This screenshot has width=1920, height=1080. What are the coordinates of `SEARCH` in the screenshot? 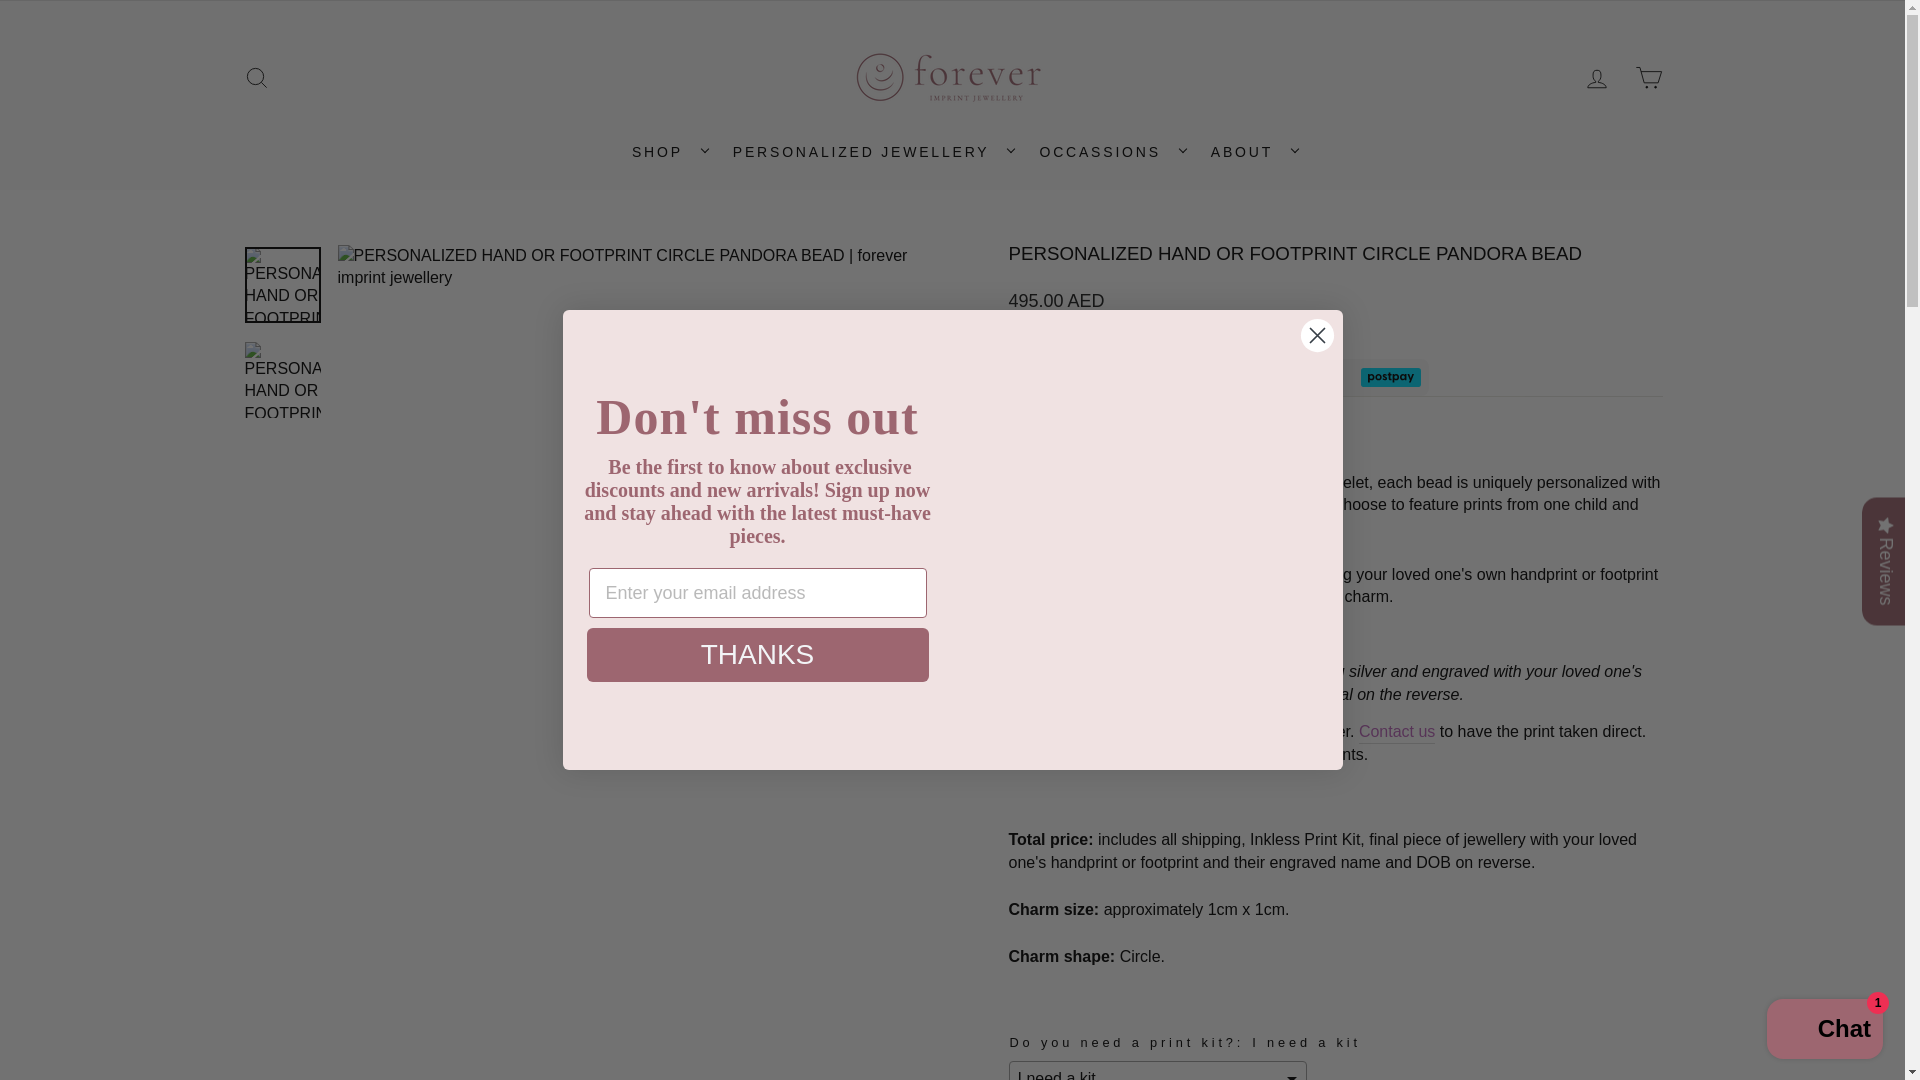 It's located at (256, 78).